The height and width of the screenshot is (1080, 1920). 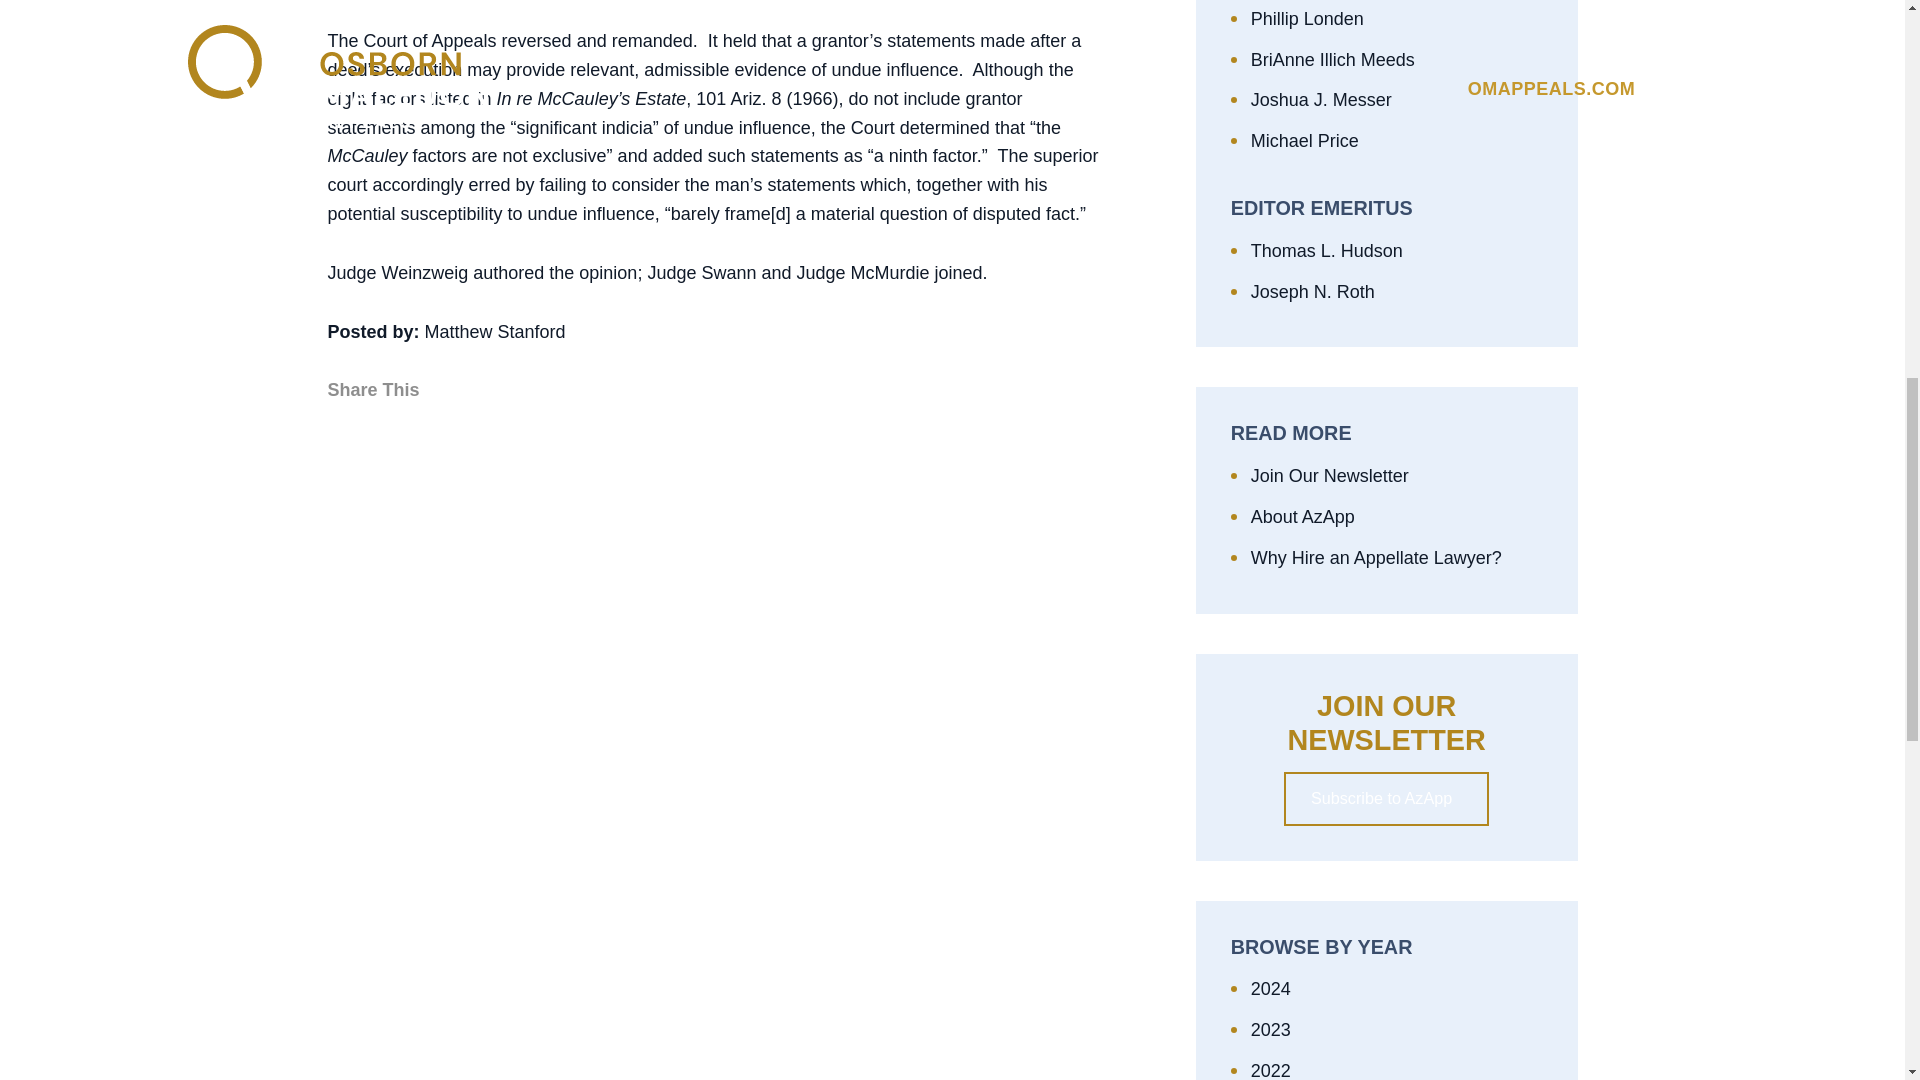 What do you see at coordinates (1386, 799) in the screenshot?
I see `Subscribe to AzApp` at bounding box center [1386, 799].